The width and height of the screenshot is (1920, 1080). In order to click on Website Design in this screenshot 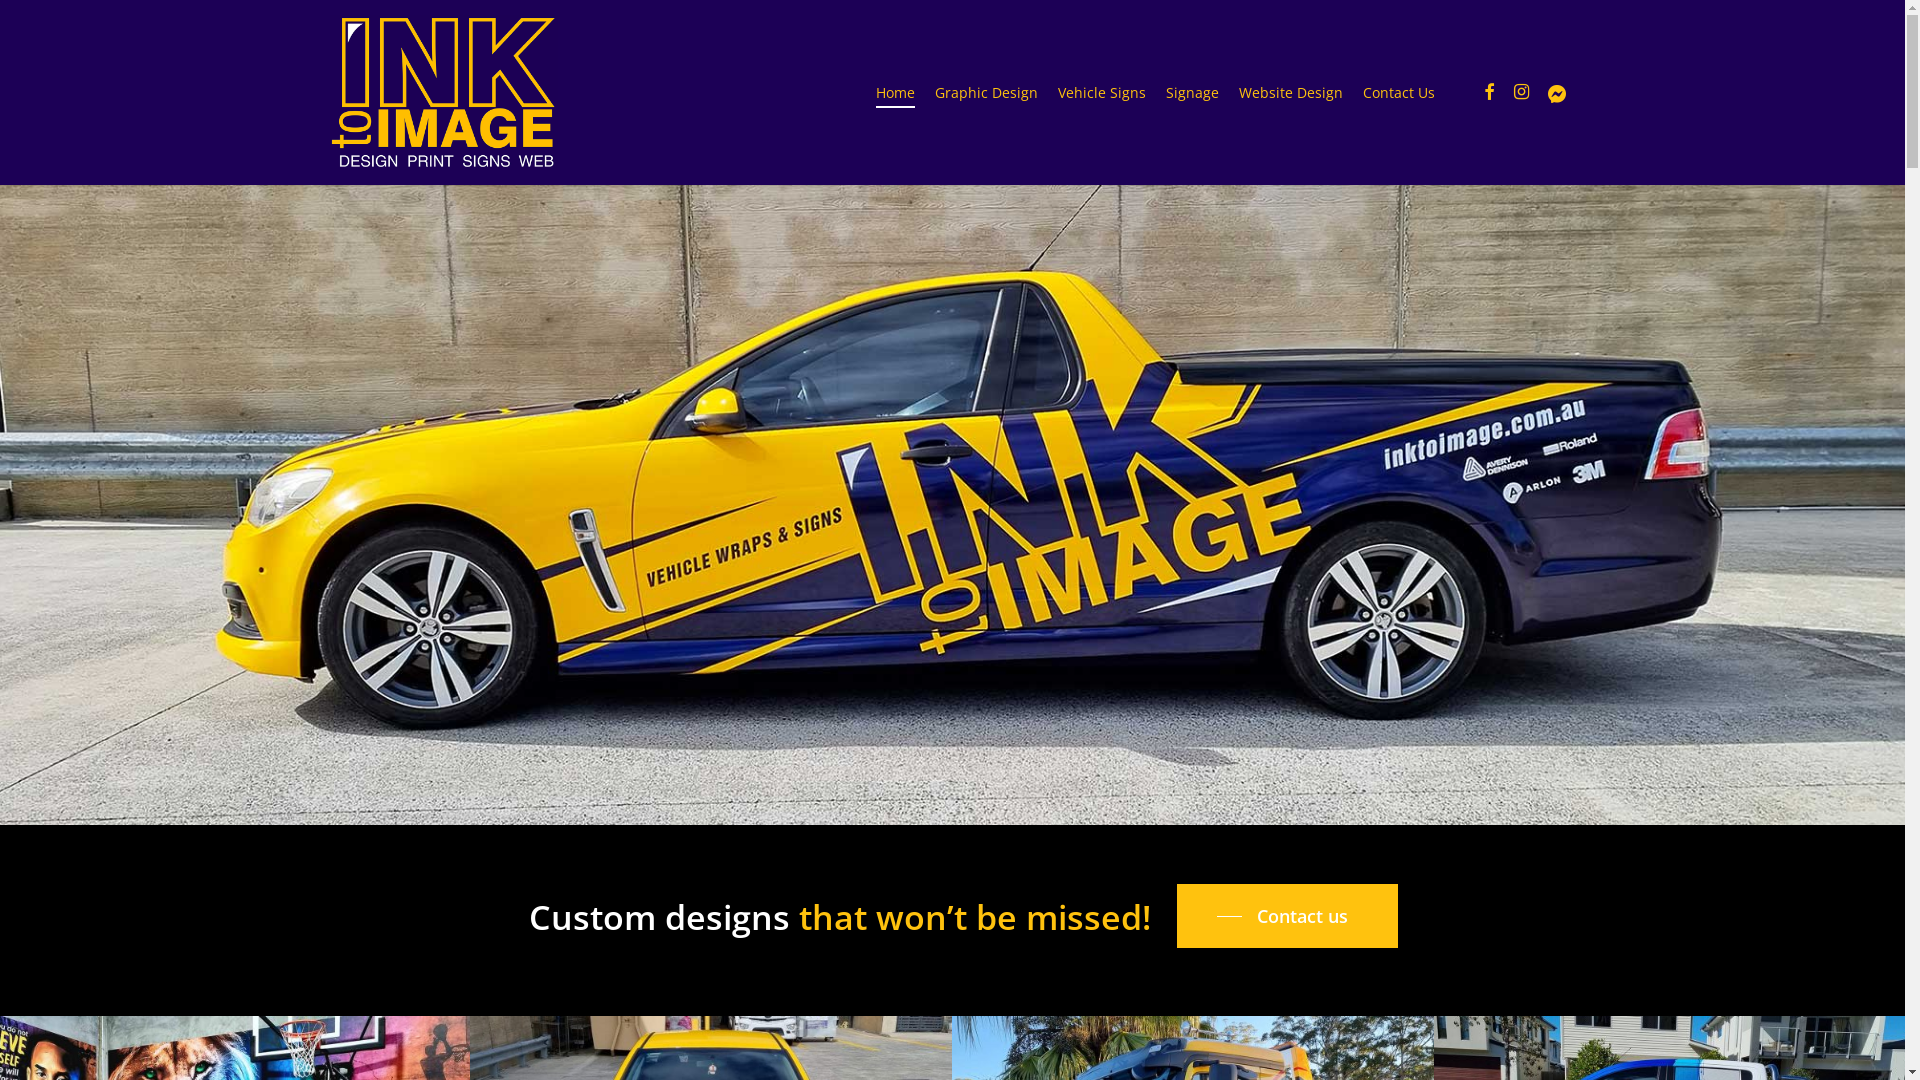, I will do `click(1291, 92)`.